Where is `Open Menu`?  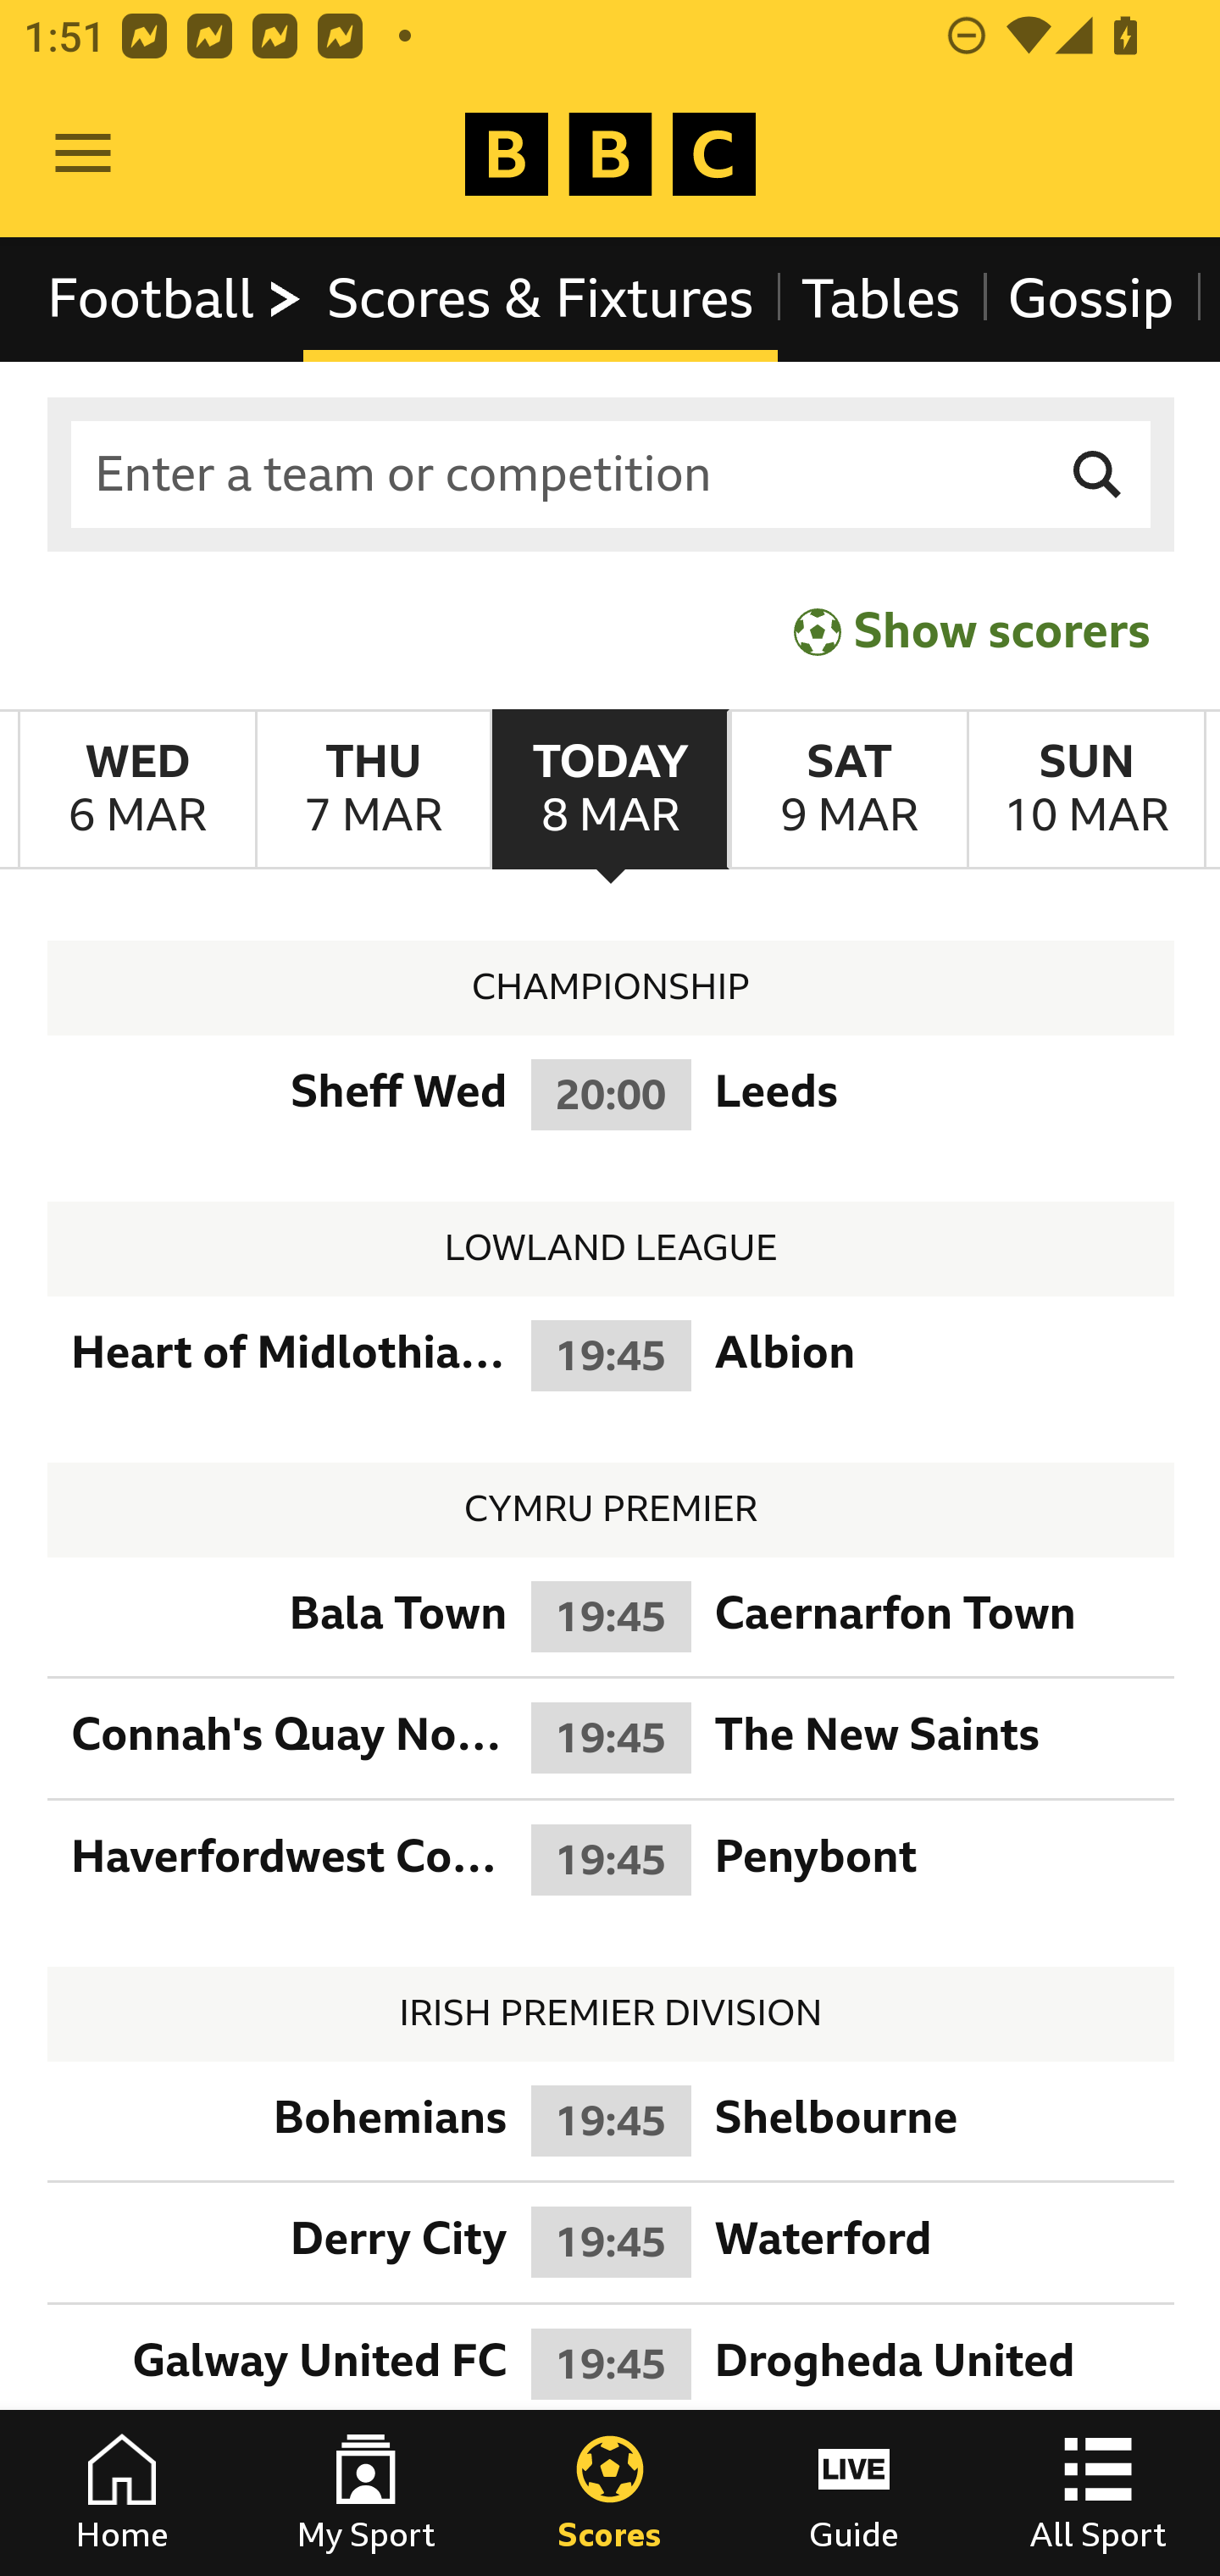 Open Menu is located at coordinates (83, 154).